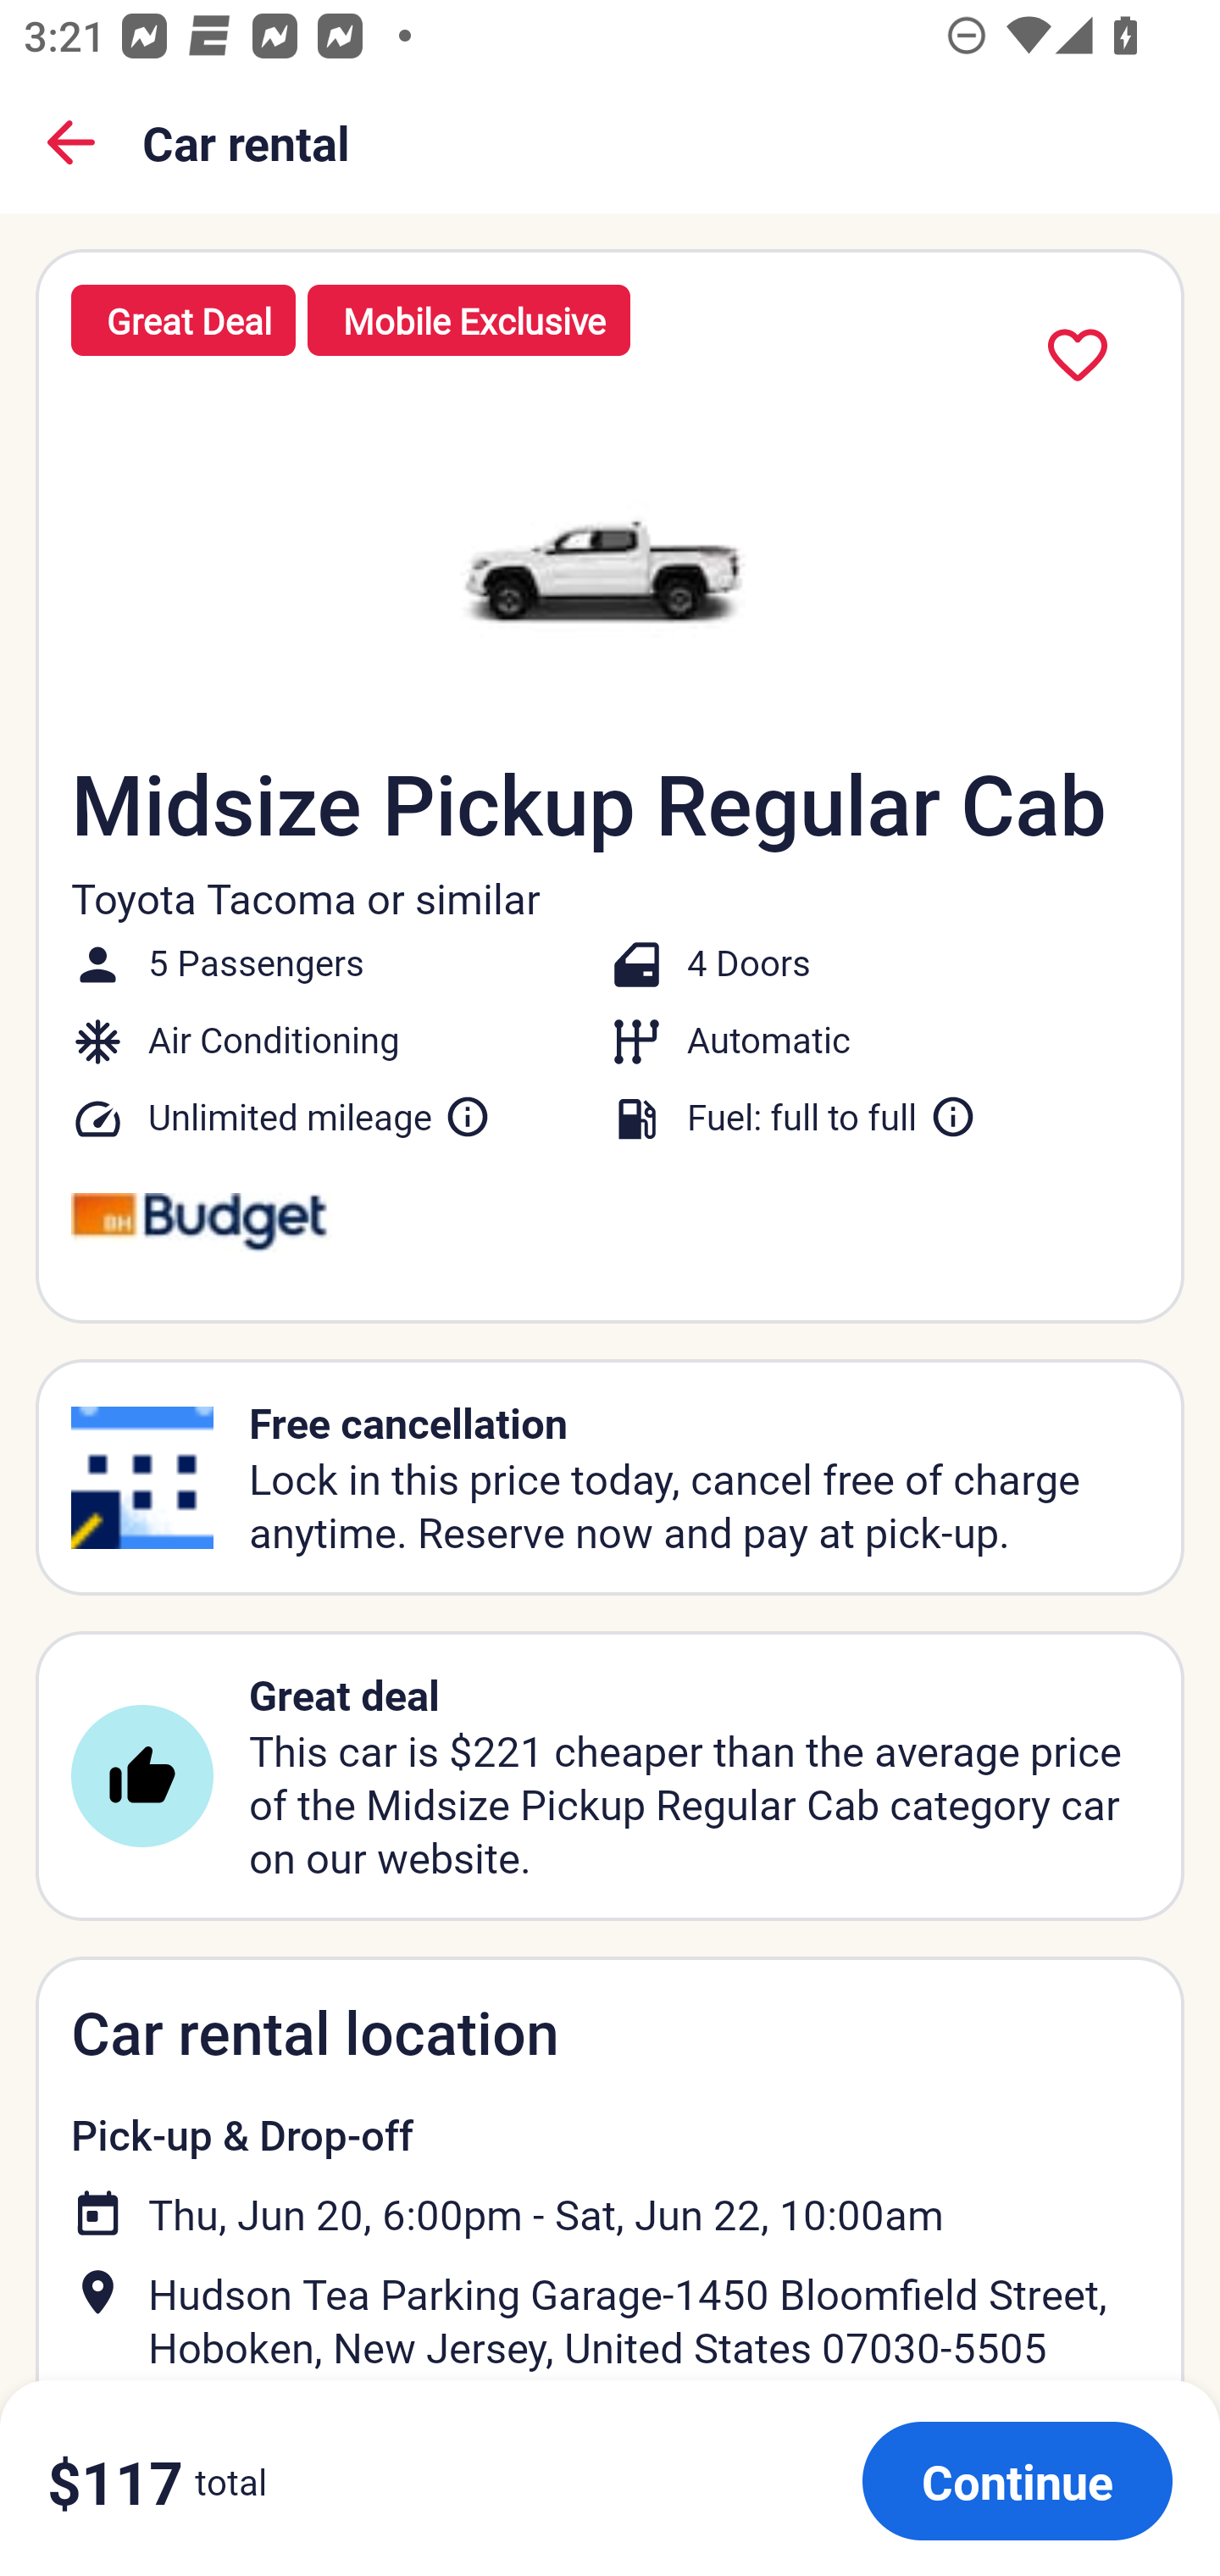  I want to click on Fuel: full to full, so click(832, 1117).